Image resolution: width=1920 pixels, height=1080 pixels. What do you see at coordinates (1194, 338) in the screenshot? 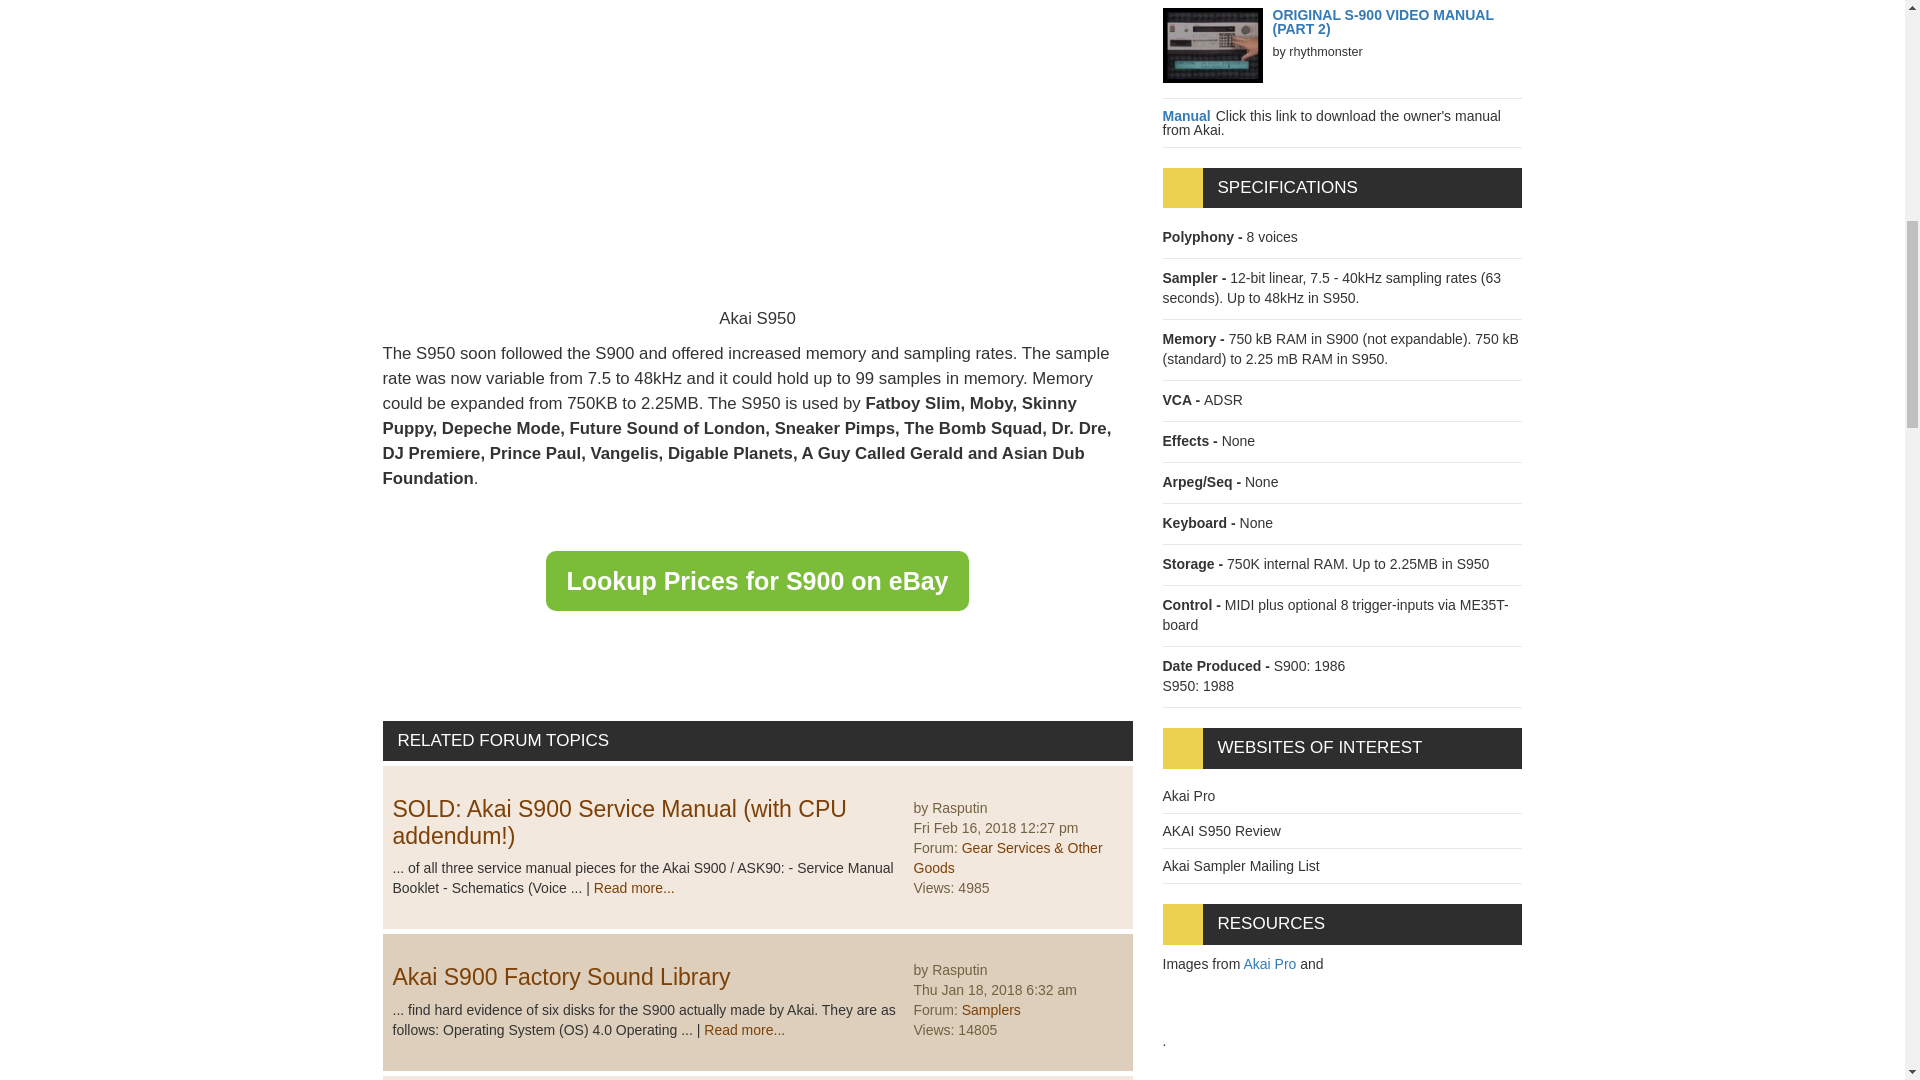
I see `Memory` at bounding box center [1194, 338].